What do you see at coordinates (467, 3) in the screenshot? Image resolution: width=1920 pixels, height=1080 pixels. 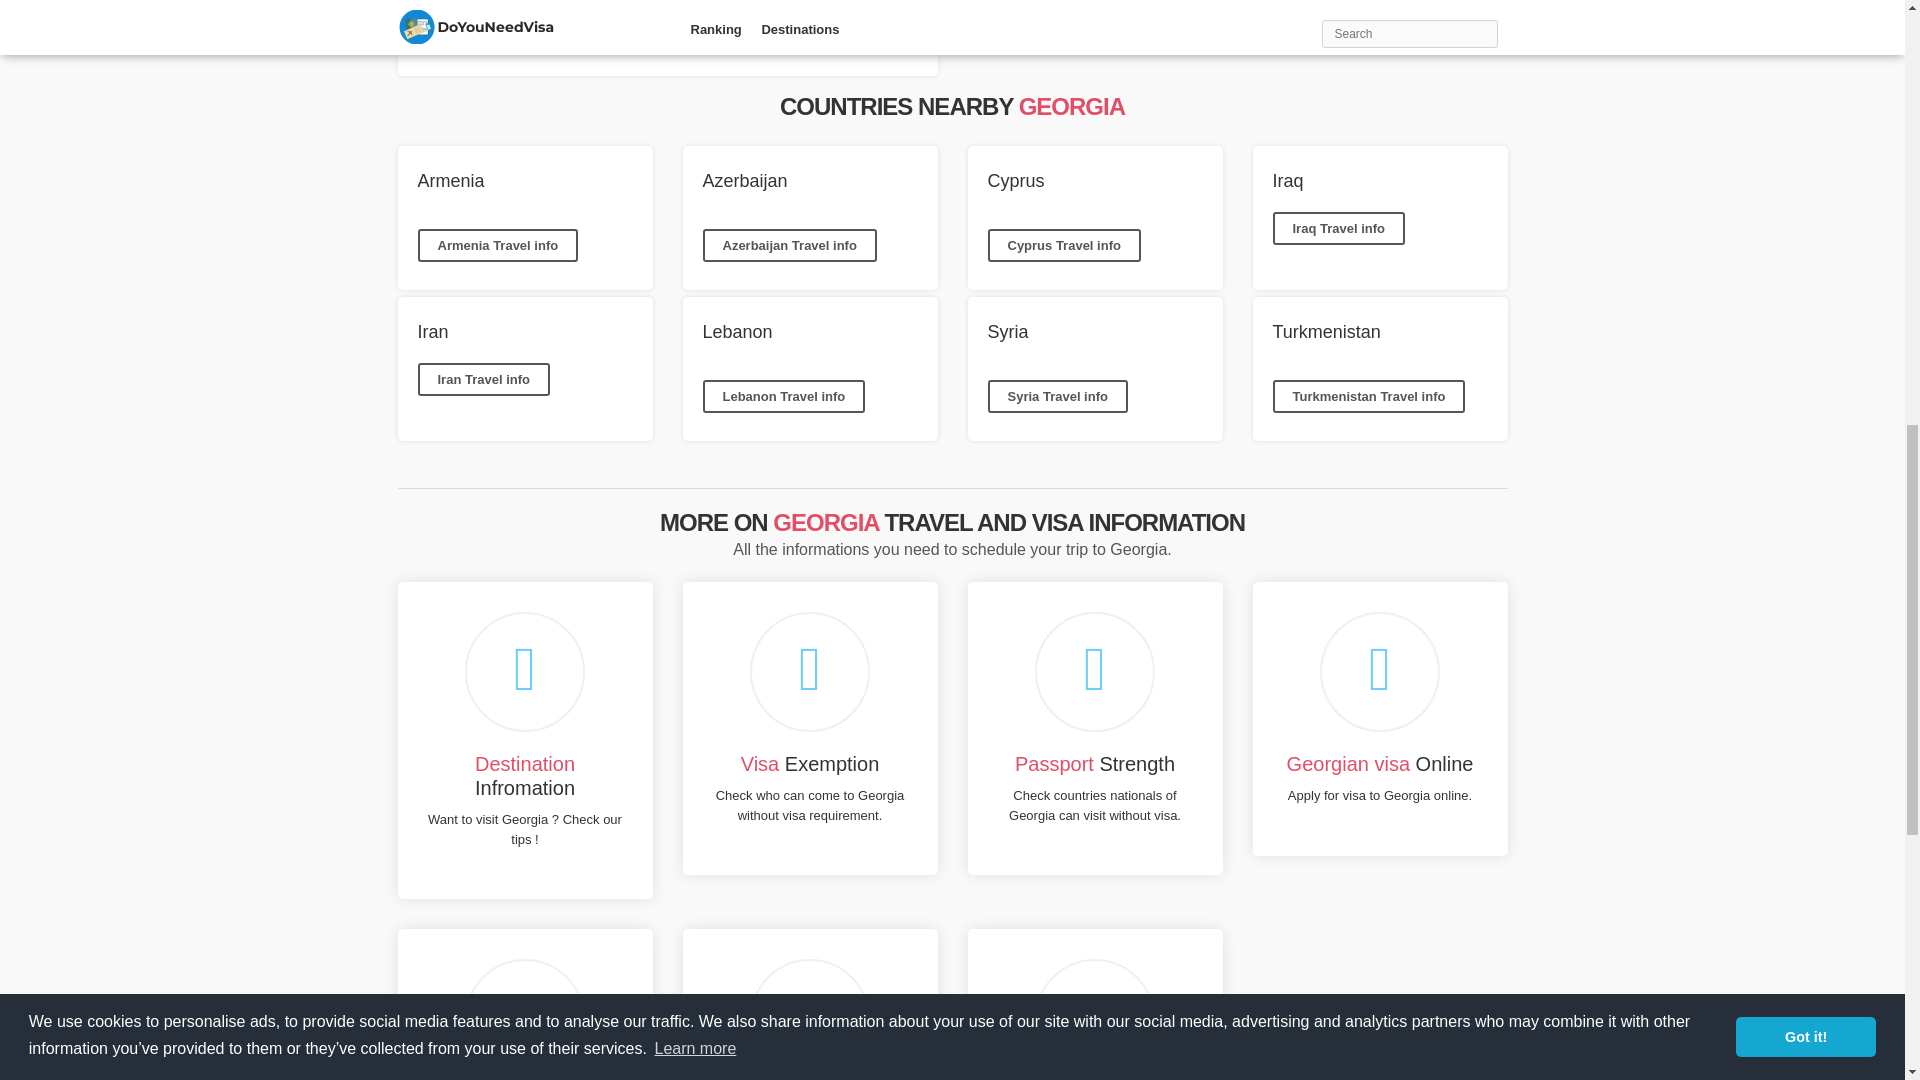 I see `Avian Flu Advice.` at bounding box center [467, 3].